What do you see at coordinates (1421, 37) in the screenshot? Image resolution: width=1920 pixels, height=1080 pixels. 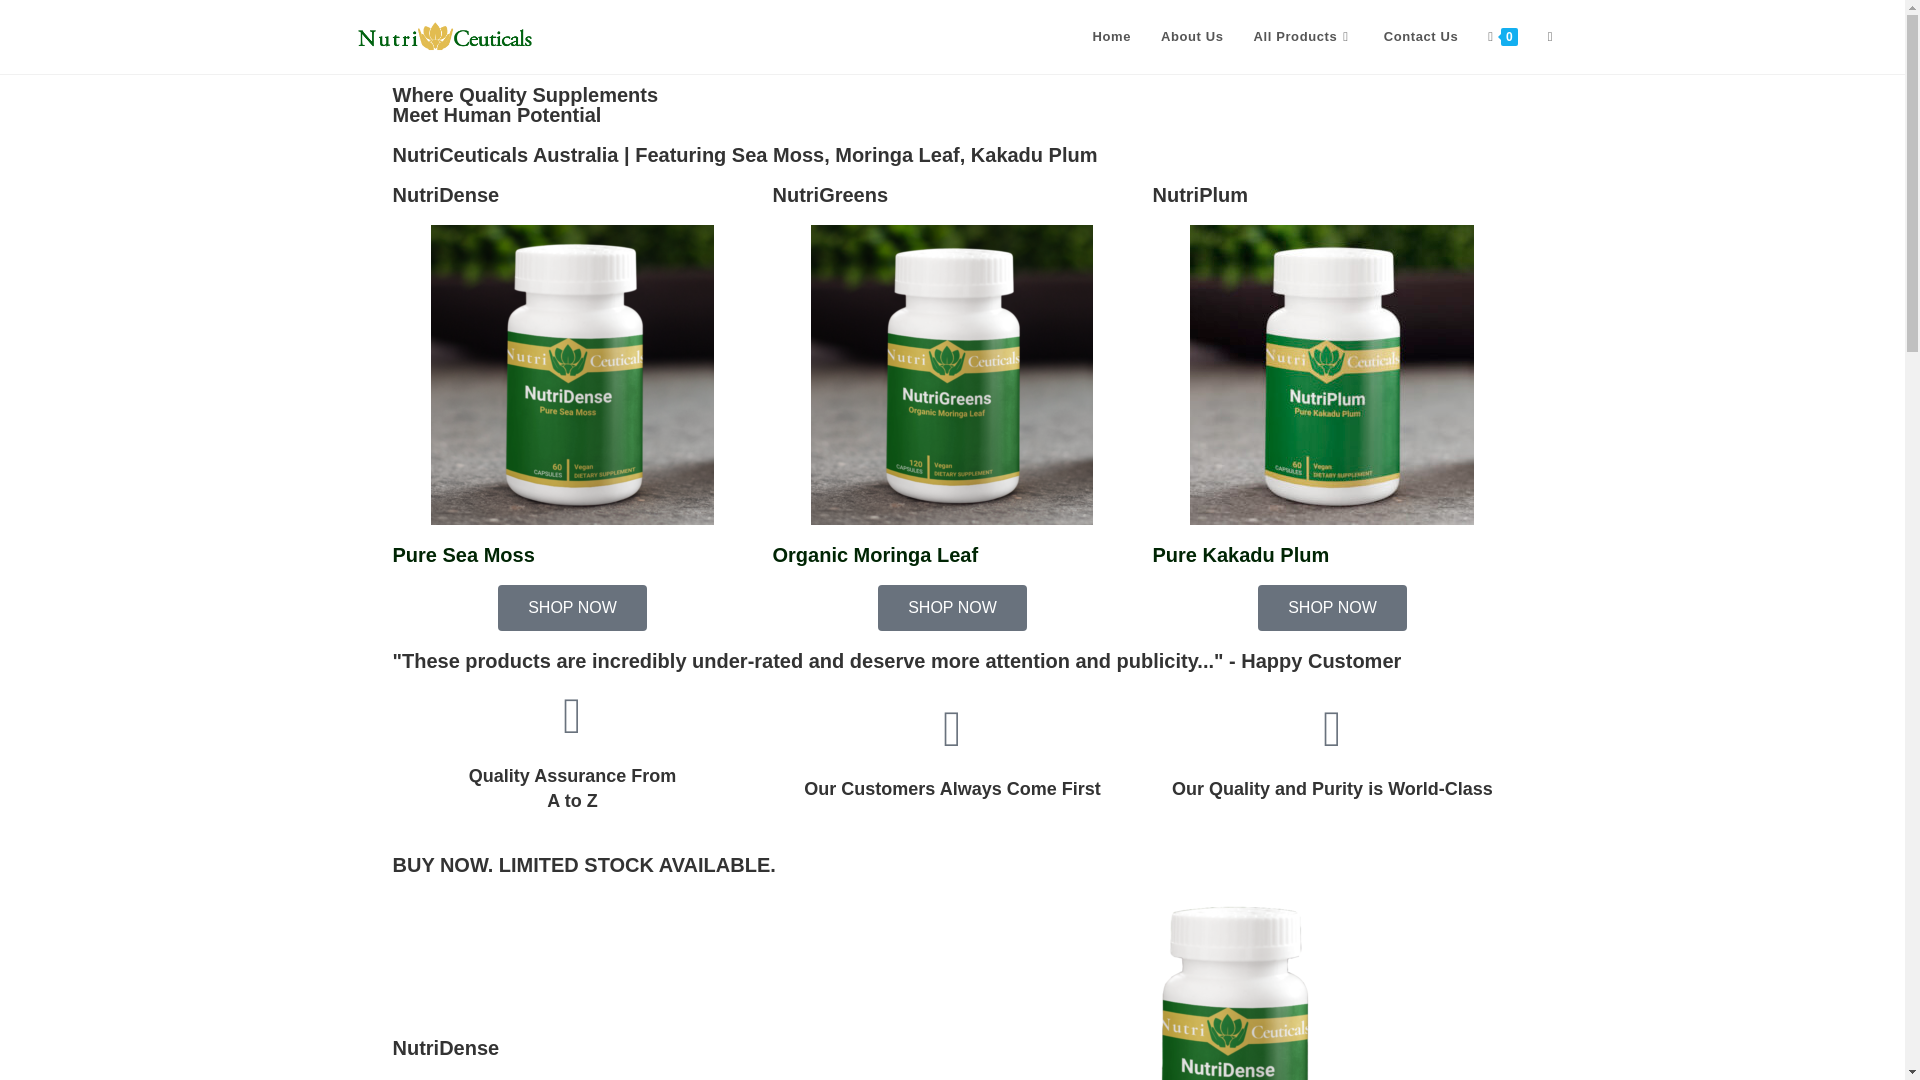 I see `Contact Us` at bounding box center [1421, 37].